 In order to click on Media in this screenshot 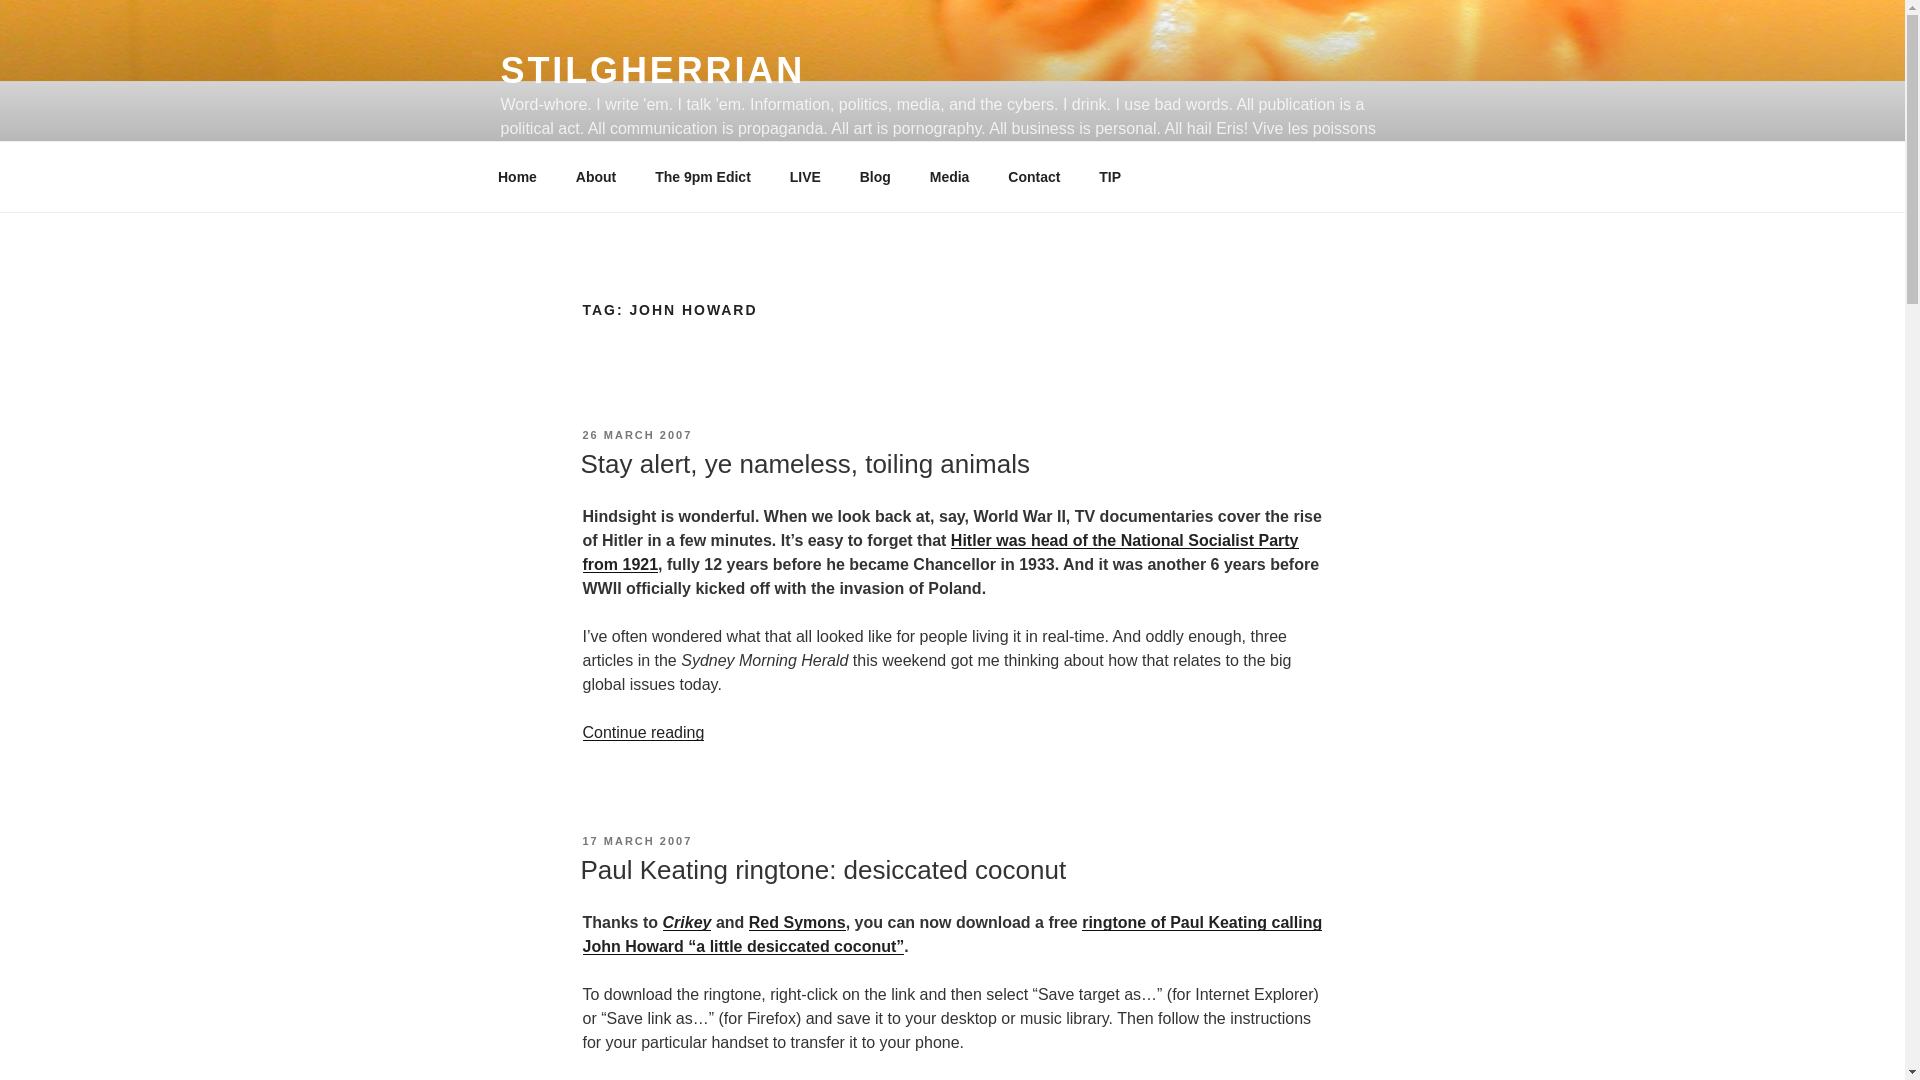, I will do `click(949, 176)`.